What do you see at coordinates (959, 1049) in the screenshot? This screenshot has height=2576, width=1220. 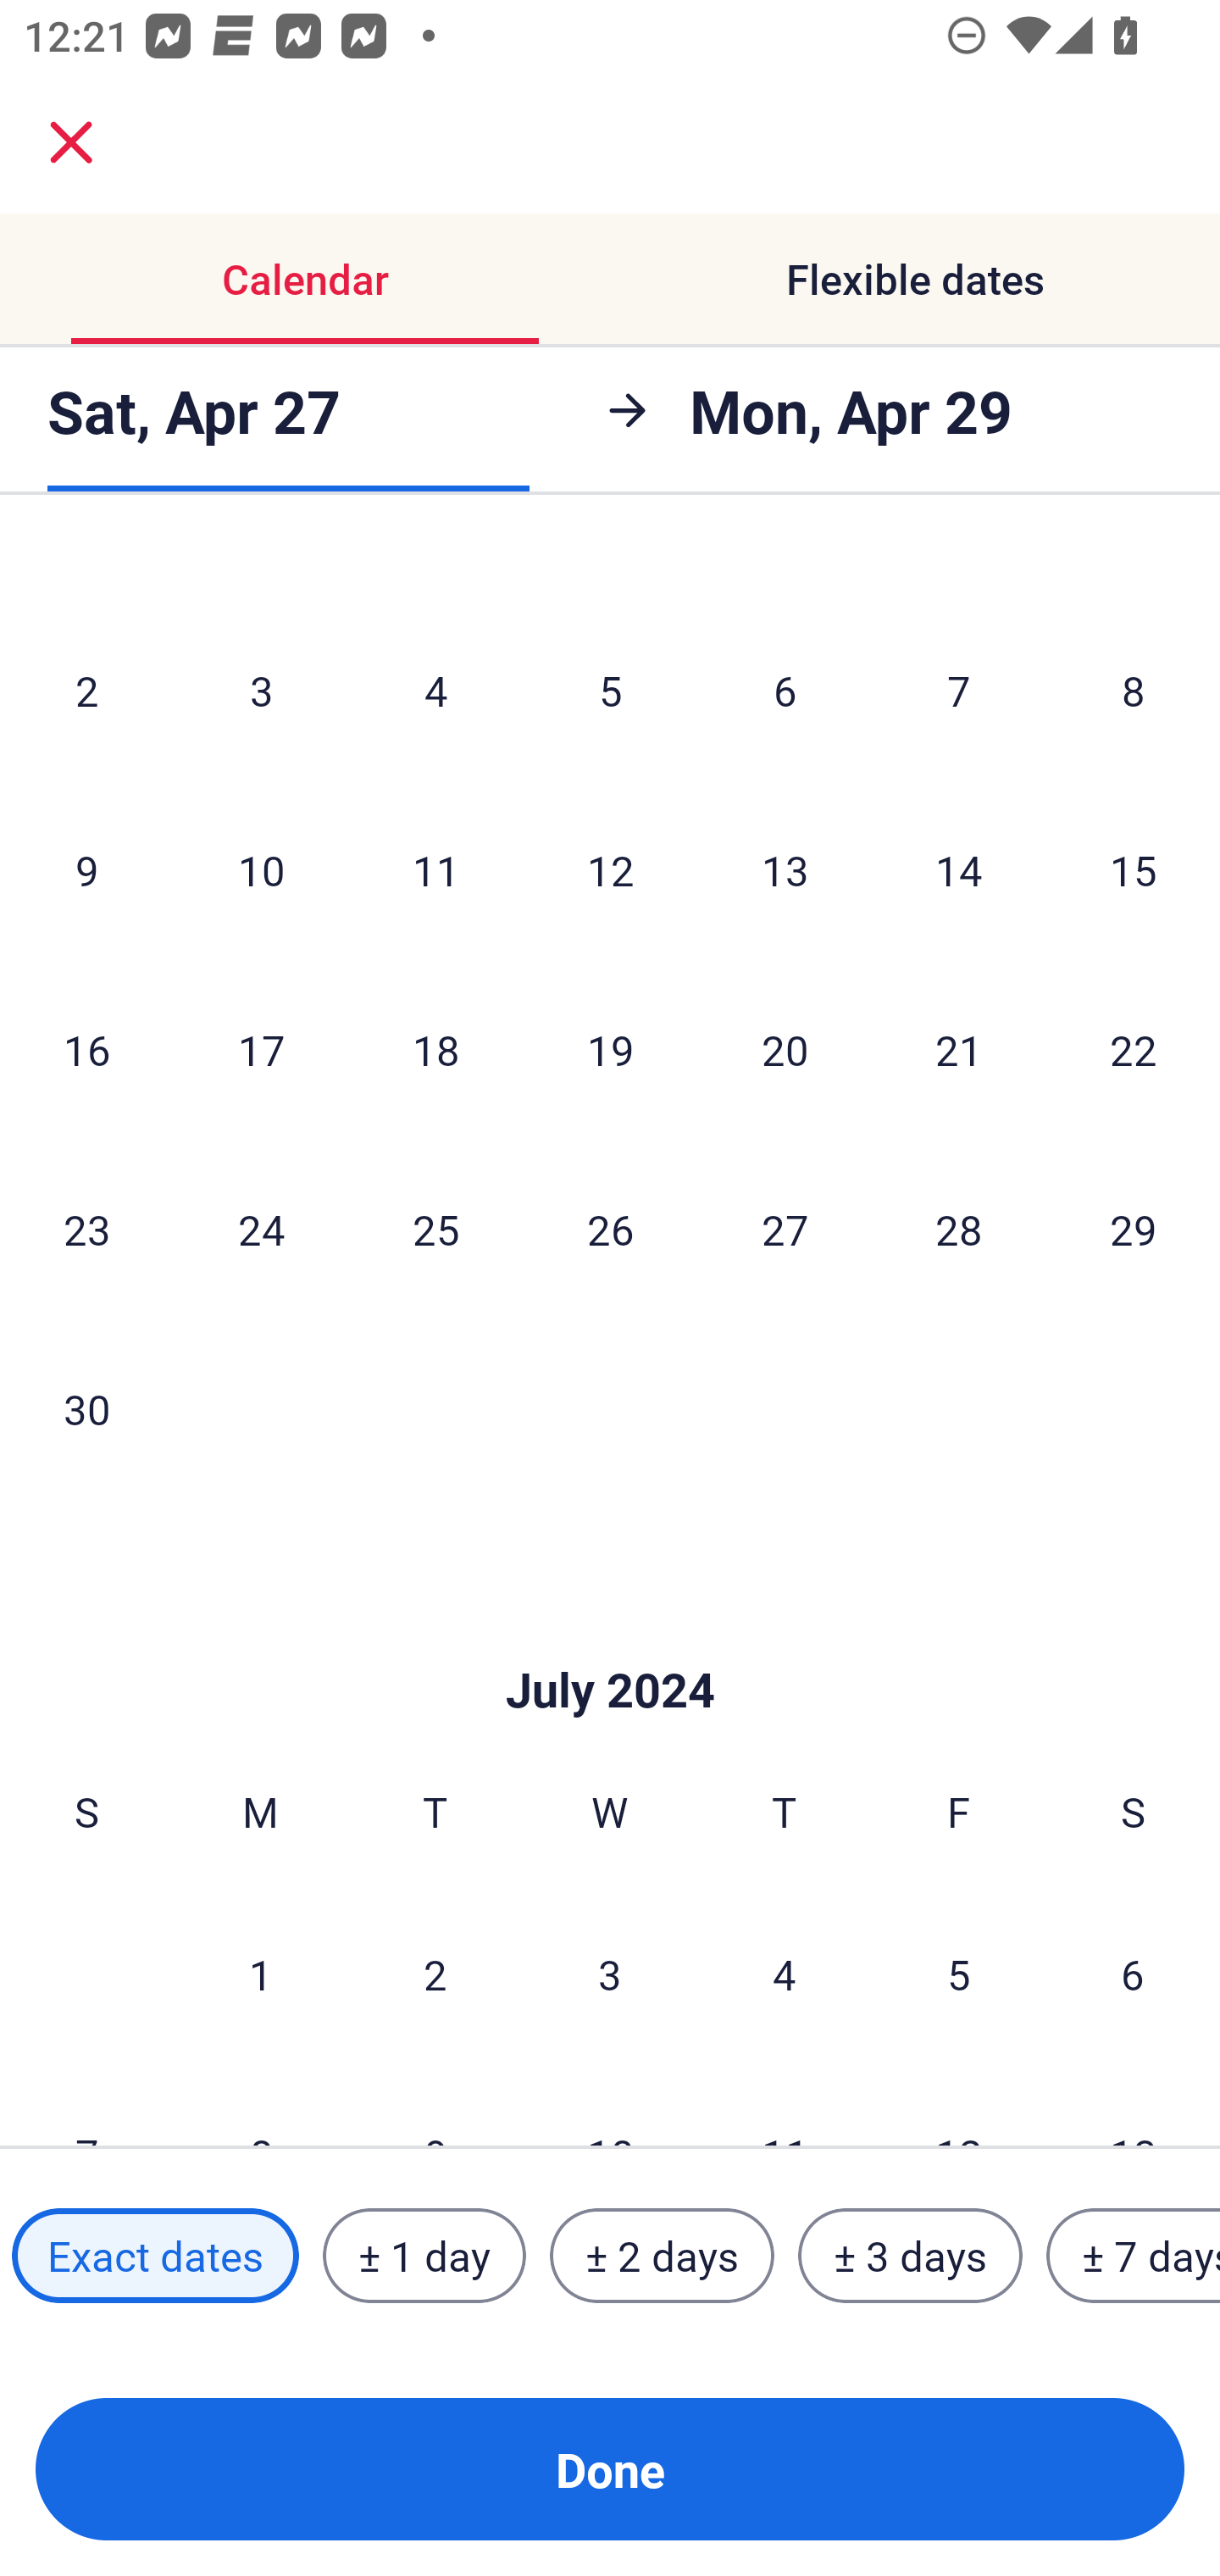 I see `21 Friday, June 21, 2024` at bounding box center [959, 1049].